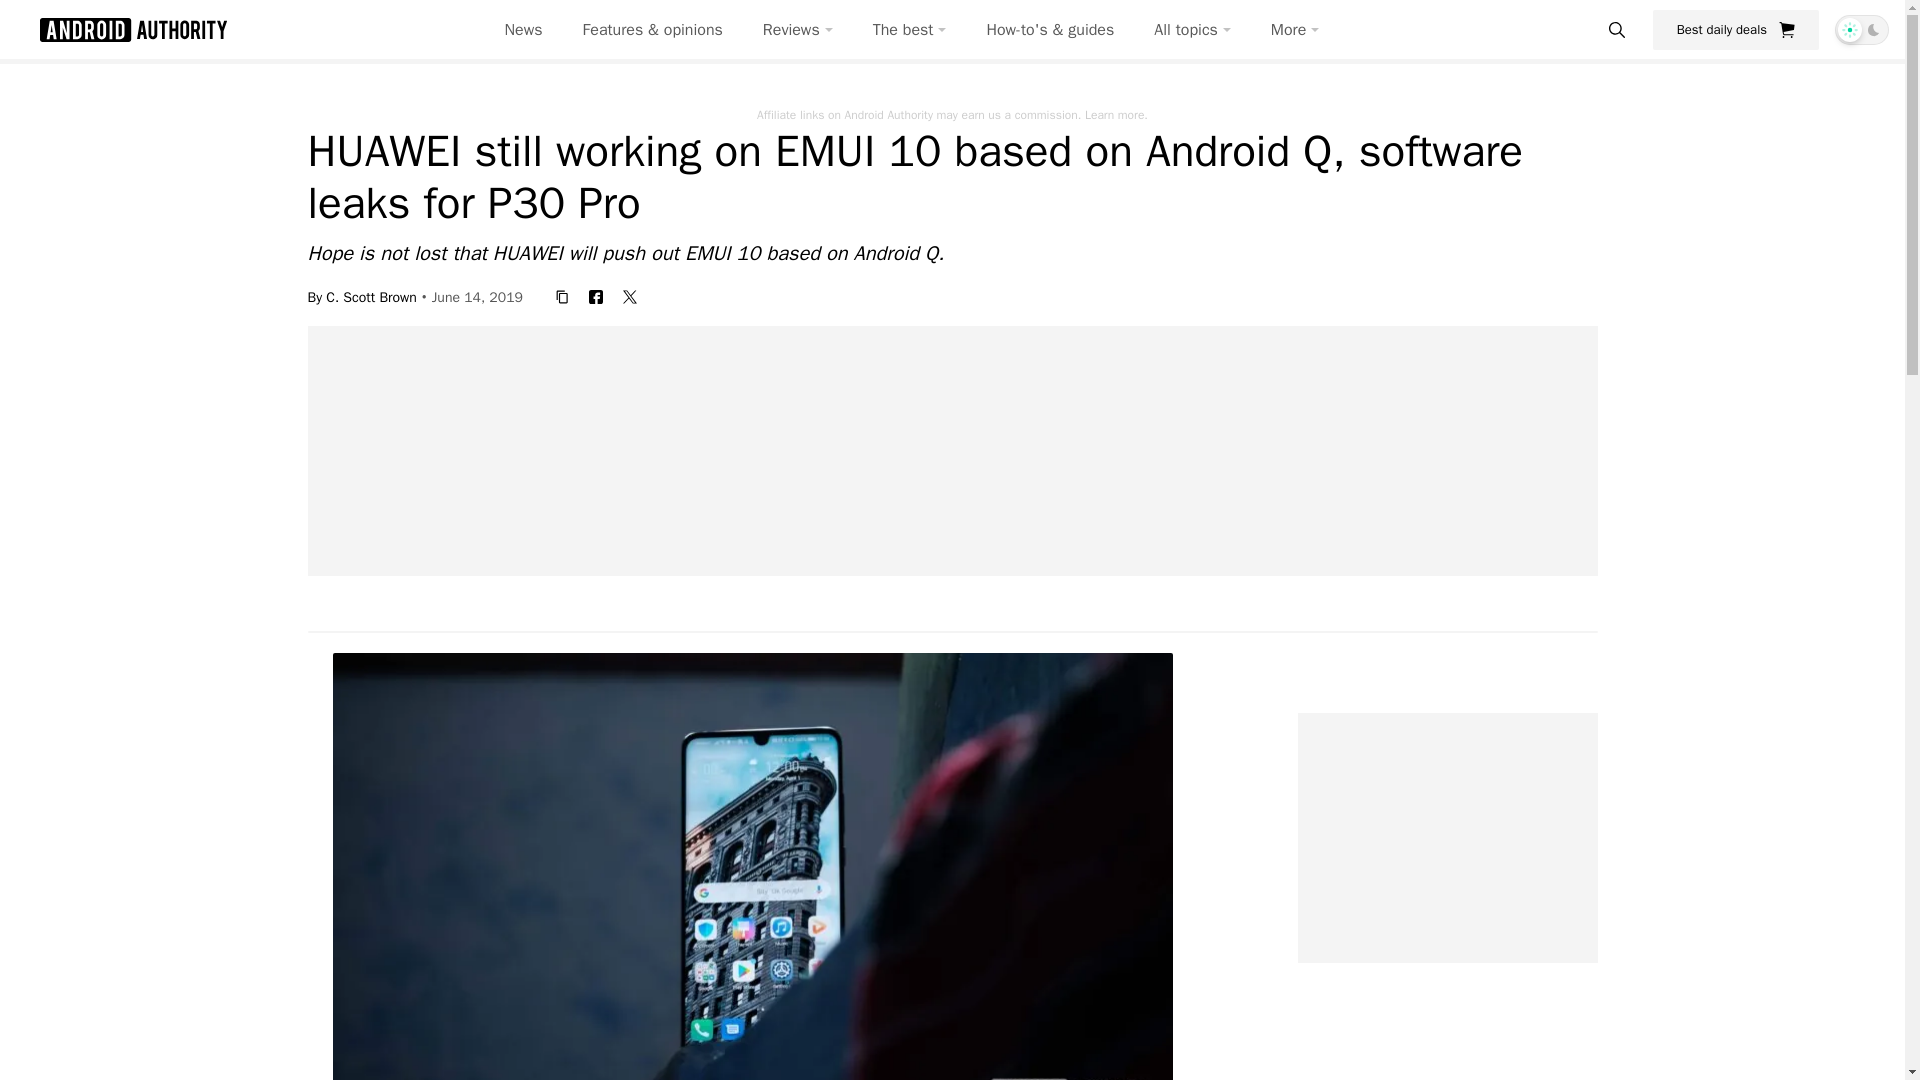 Image resolution: width=1920 pixels, height=1080 pixels. Describe the element at coordinates (371, 296) in the screenshot. I see `C. Scott Brown` at that location.